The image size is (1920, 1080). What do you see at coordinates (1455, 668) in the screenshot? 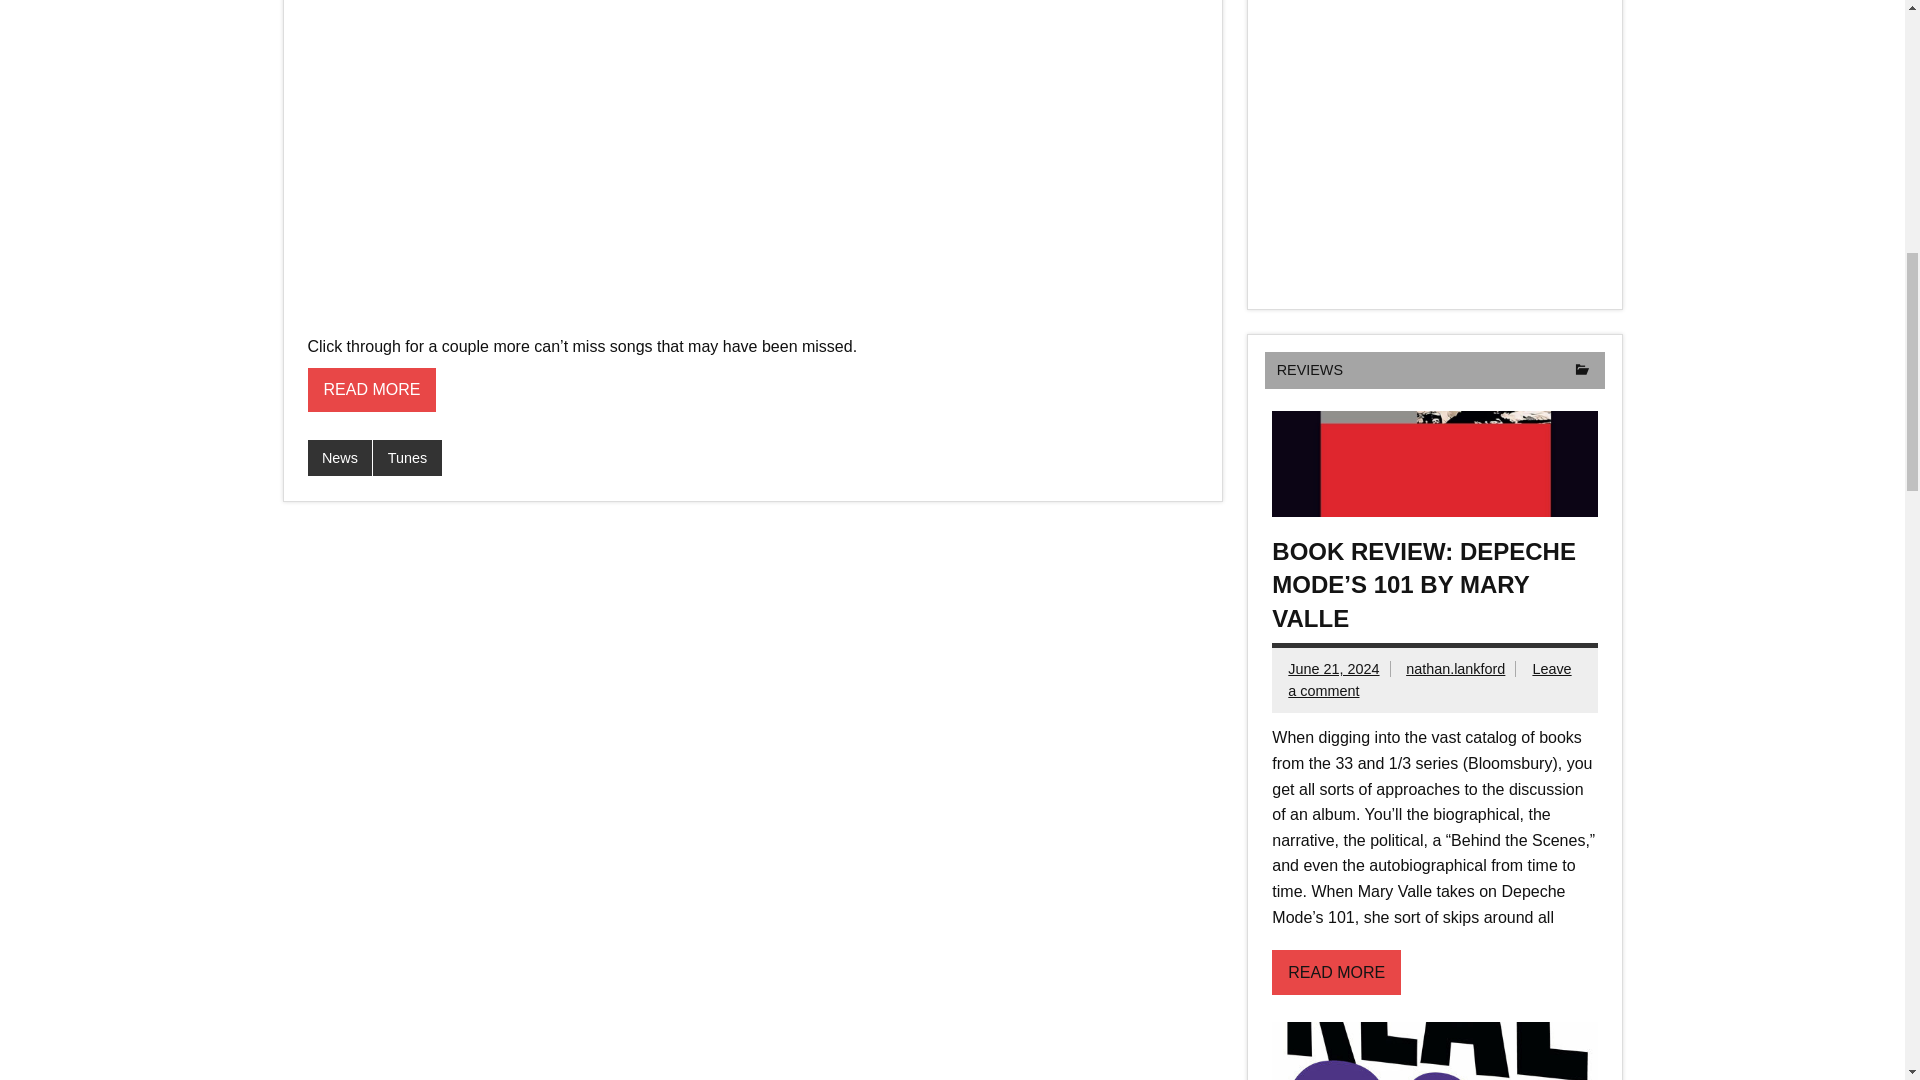
I see `View all posts by nathan.lankford` at bounding box center [1455, 668].